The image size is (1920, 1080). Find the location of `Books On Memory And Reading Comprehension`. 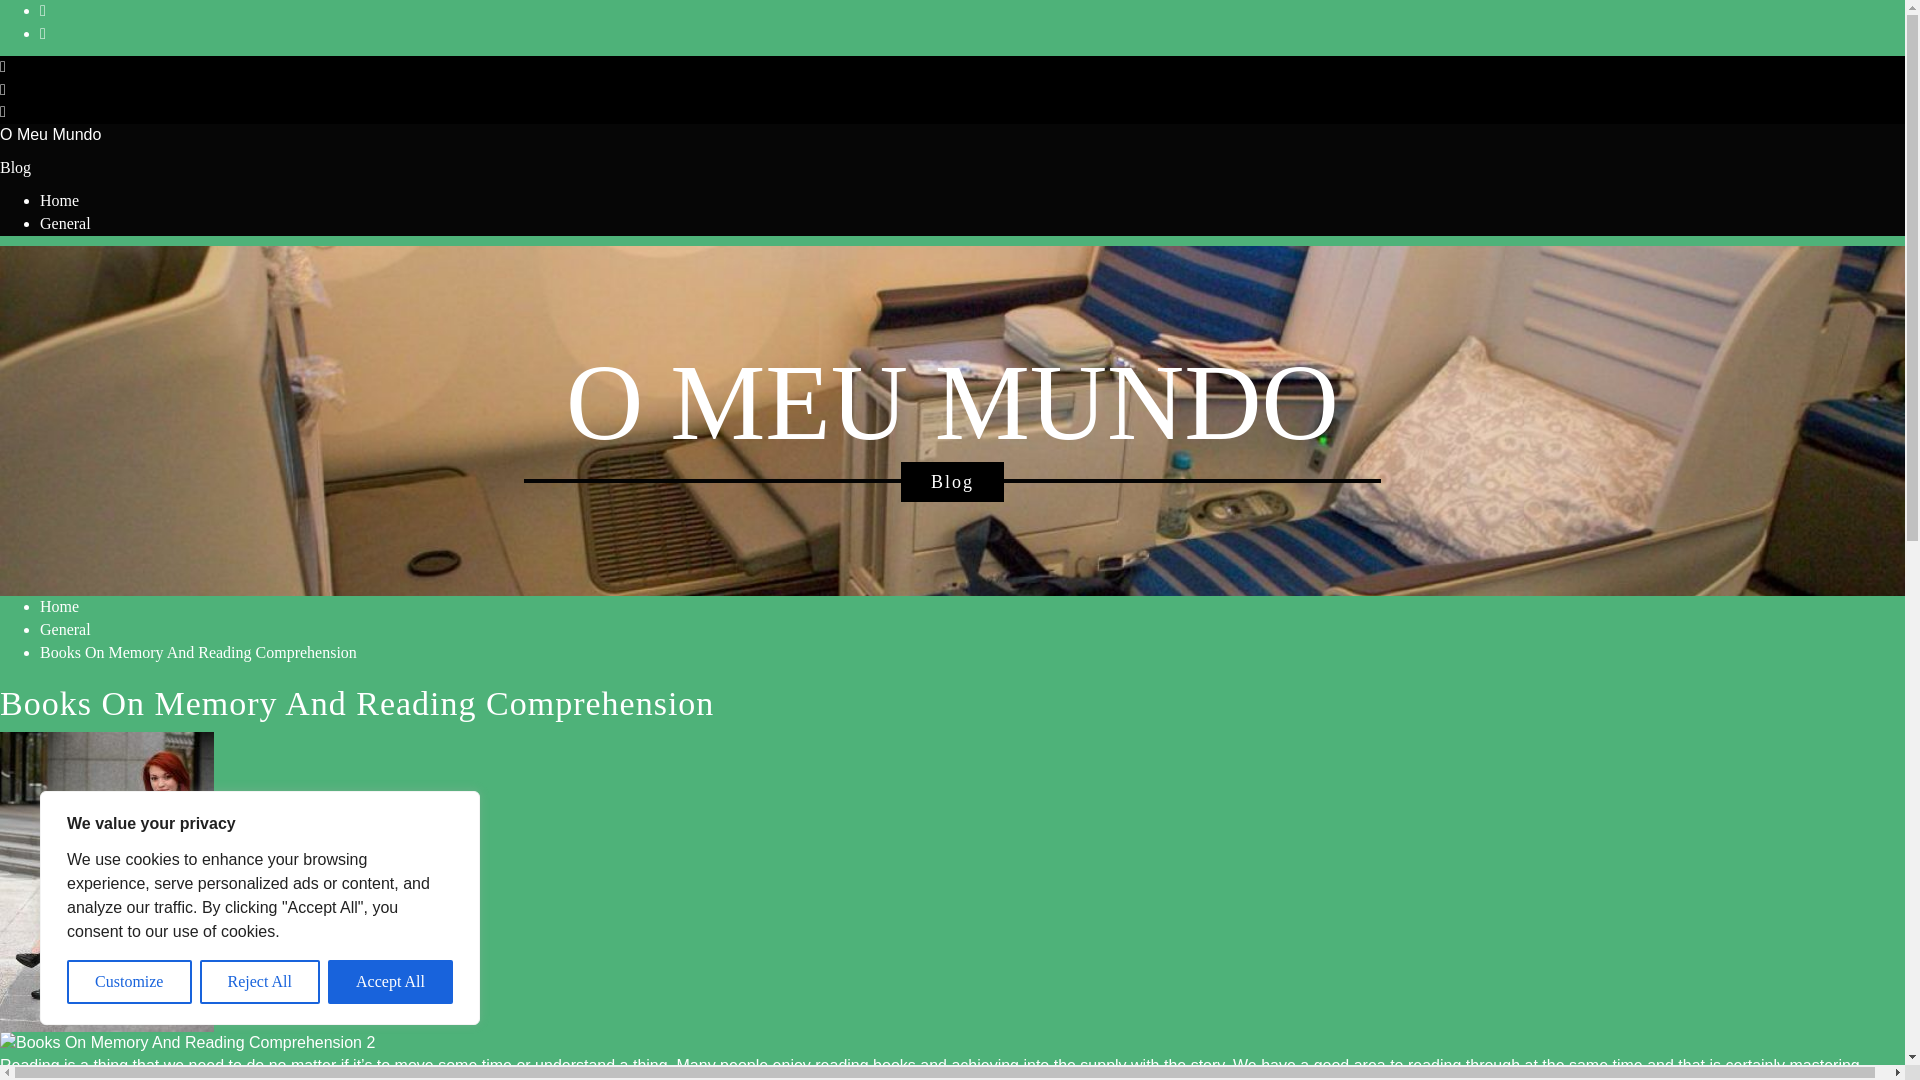

Books On Memory And Reading Comprehension is located at coordinates (198, 652).